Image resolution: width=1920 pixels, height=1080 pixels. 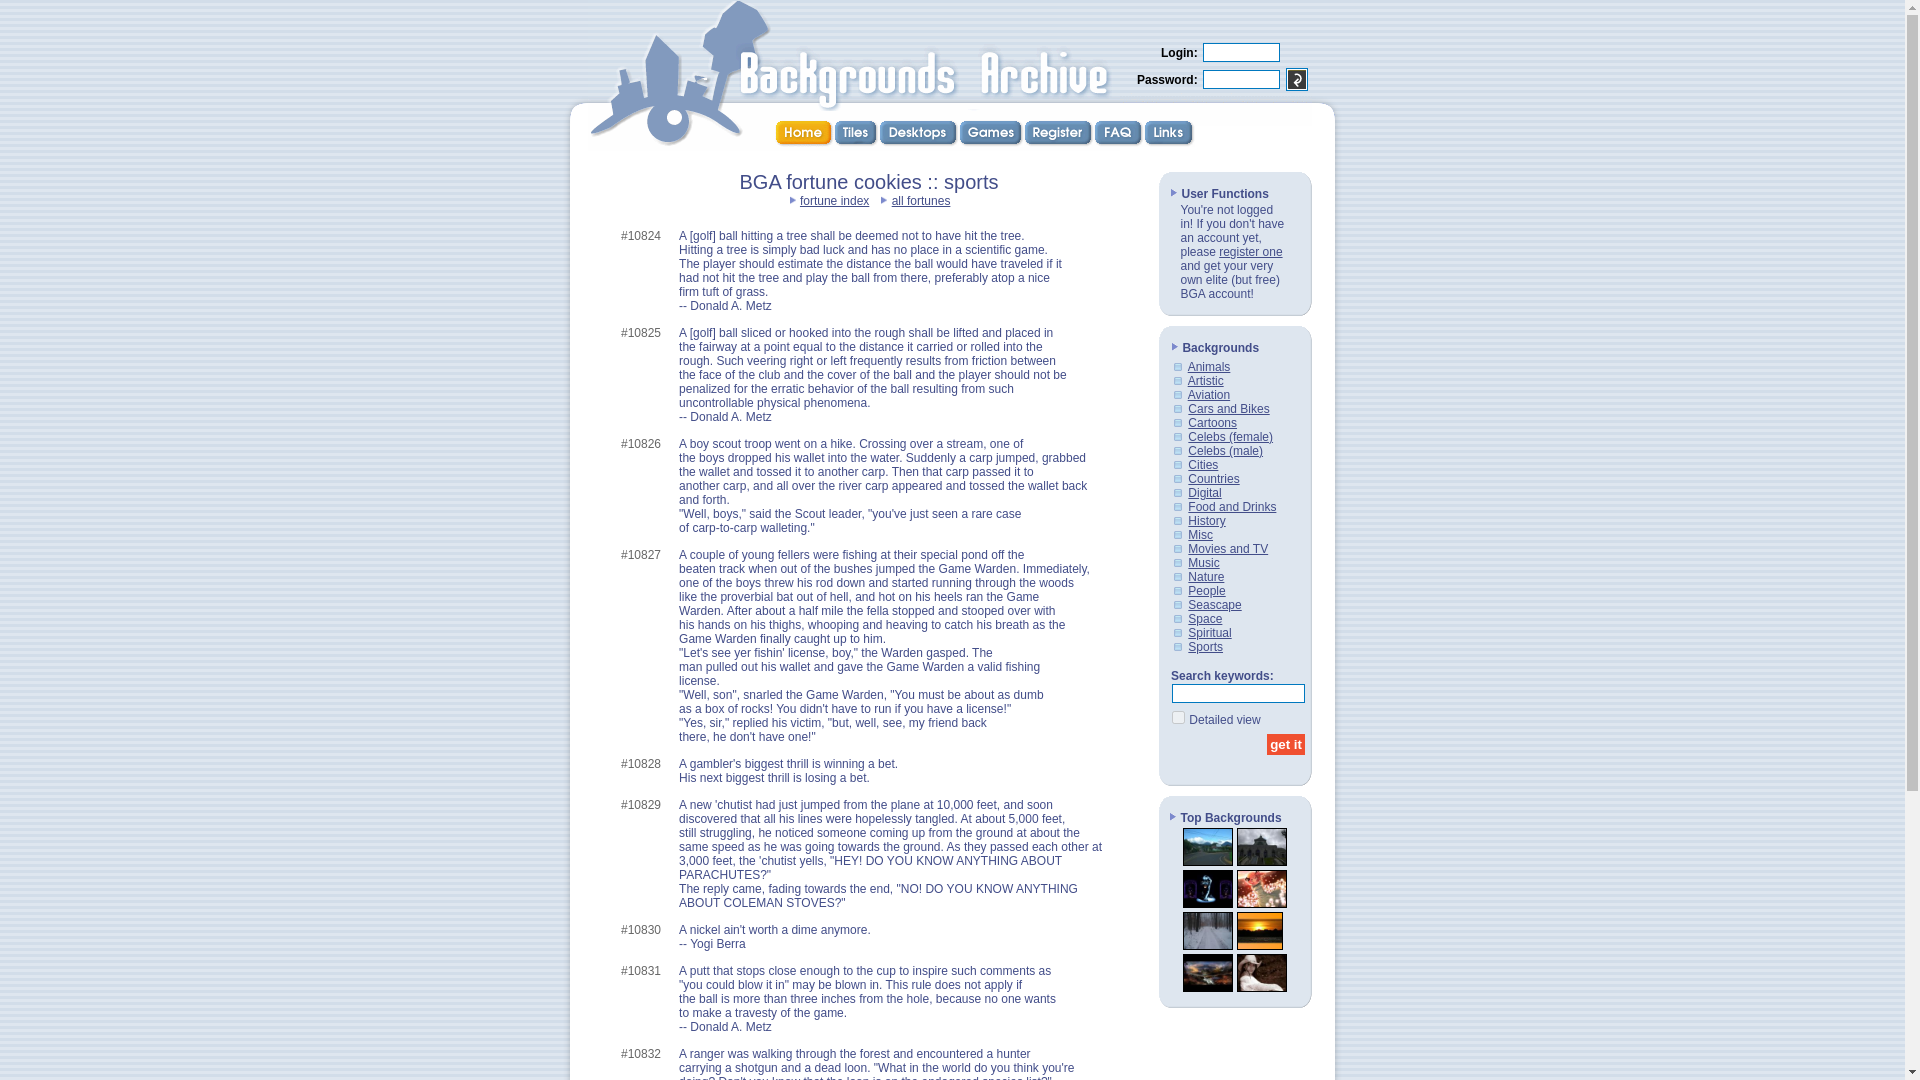 I want to click on fortune index, so click(x=834, y=201).